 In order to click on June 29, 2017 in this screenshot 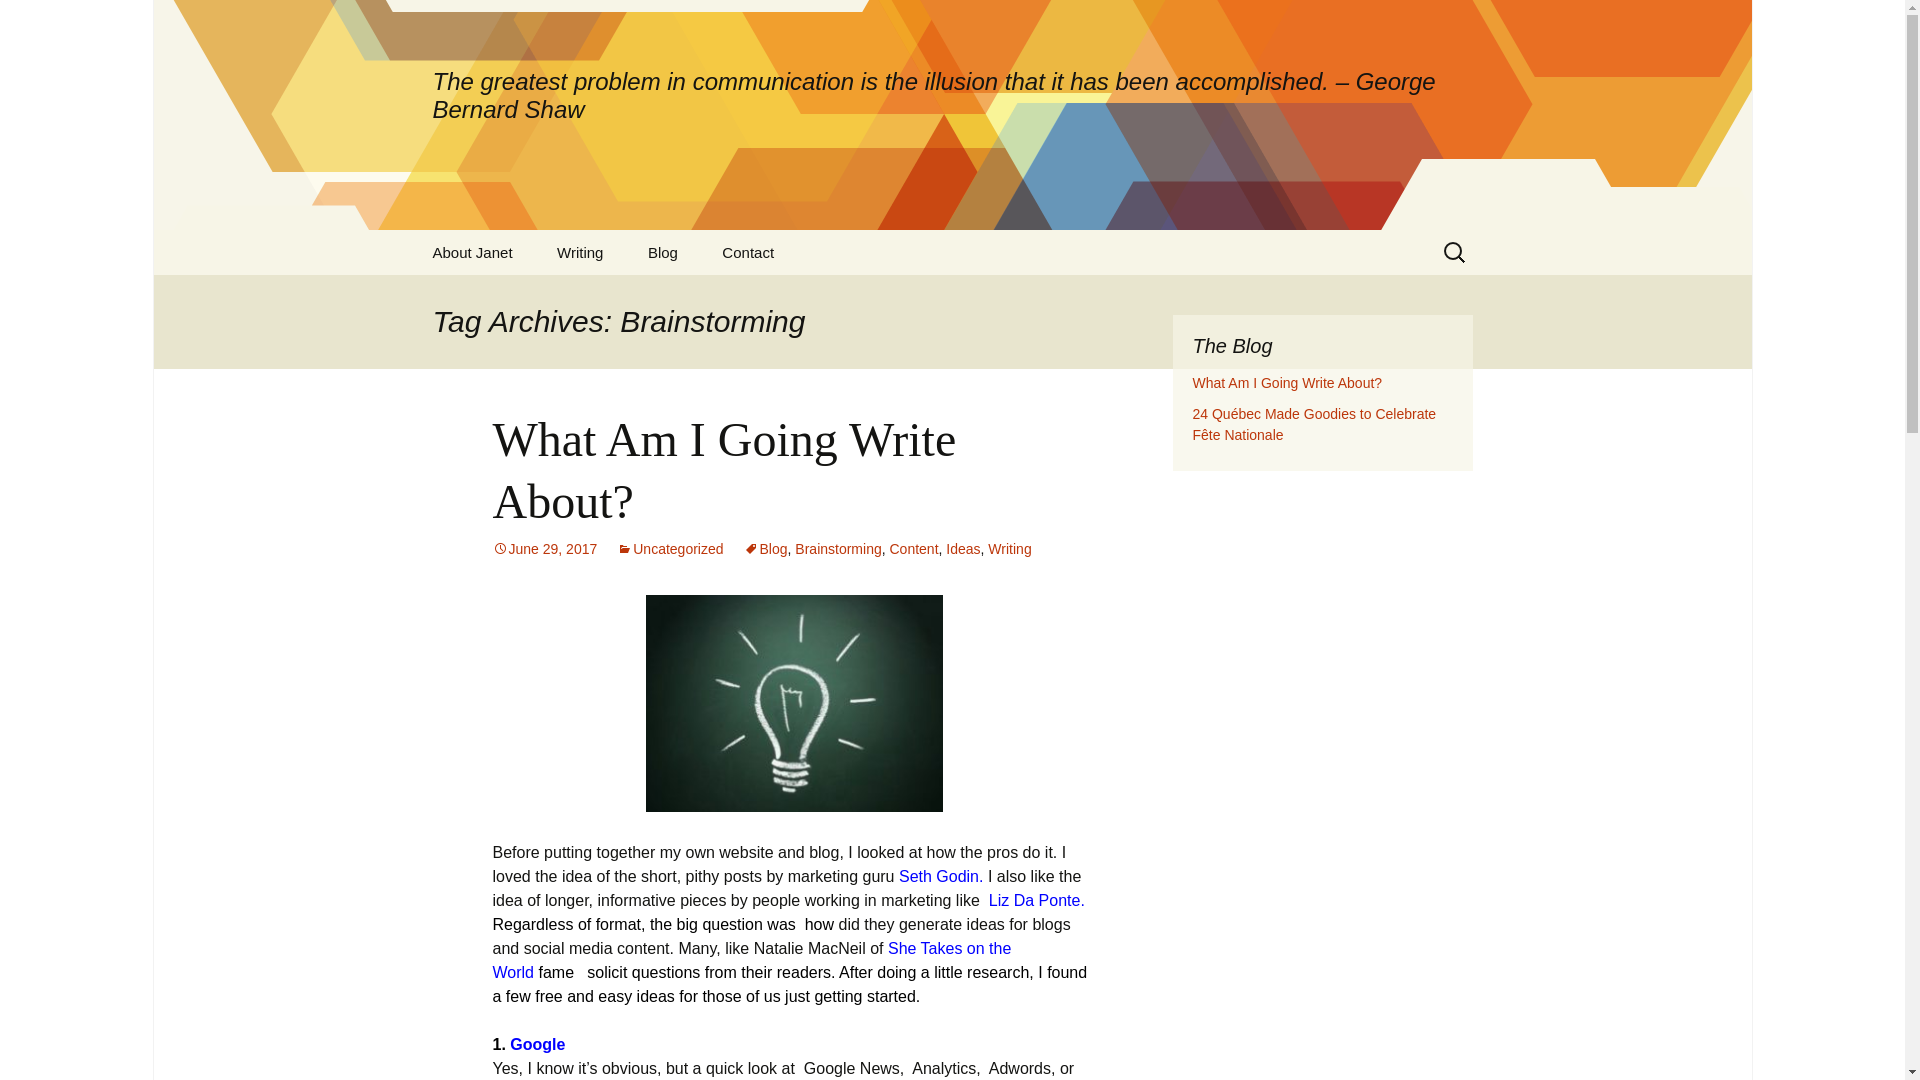, I will do `click(544, 549)`.